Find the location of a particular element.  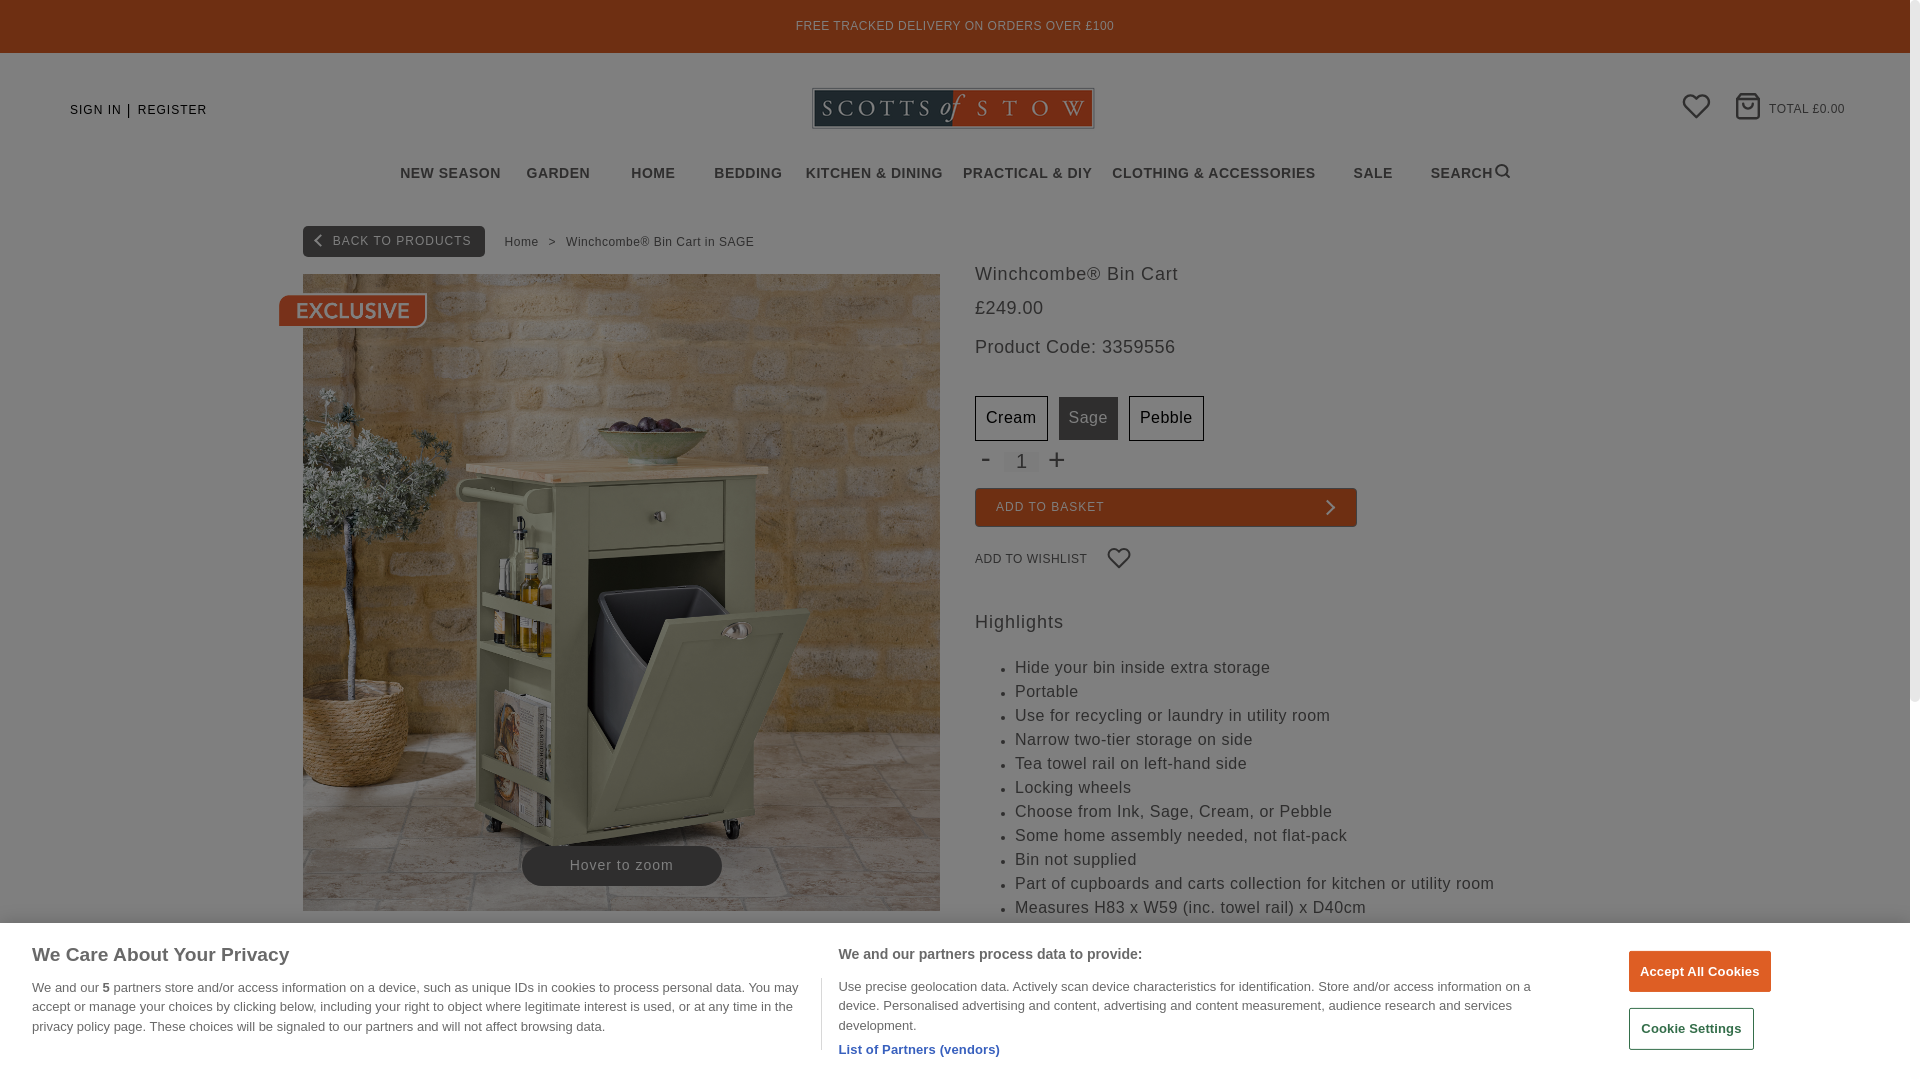

Sign In To Your Account Or Register A Free One is located at coordinates (94, 109).